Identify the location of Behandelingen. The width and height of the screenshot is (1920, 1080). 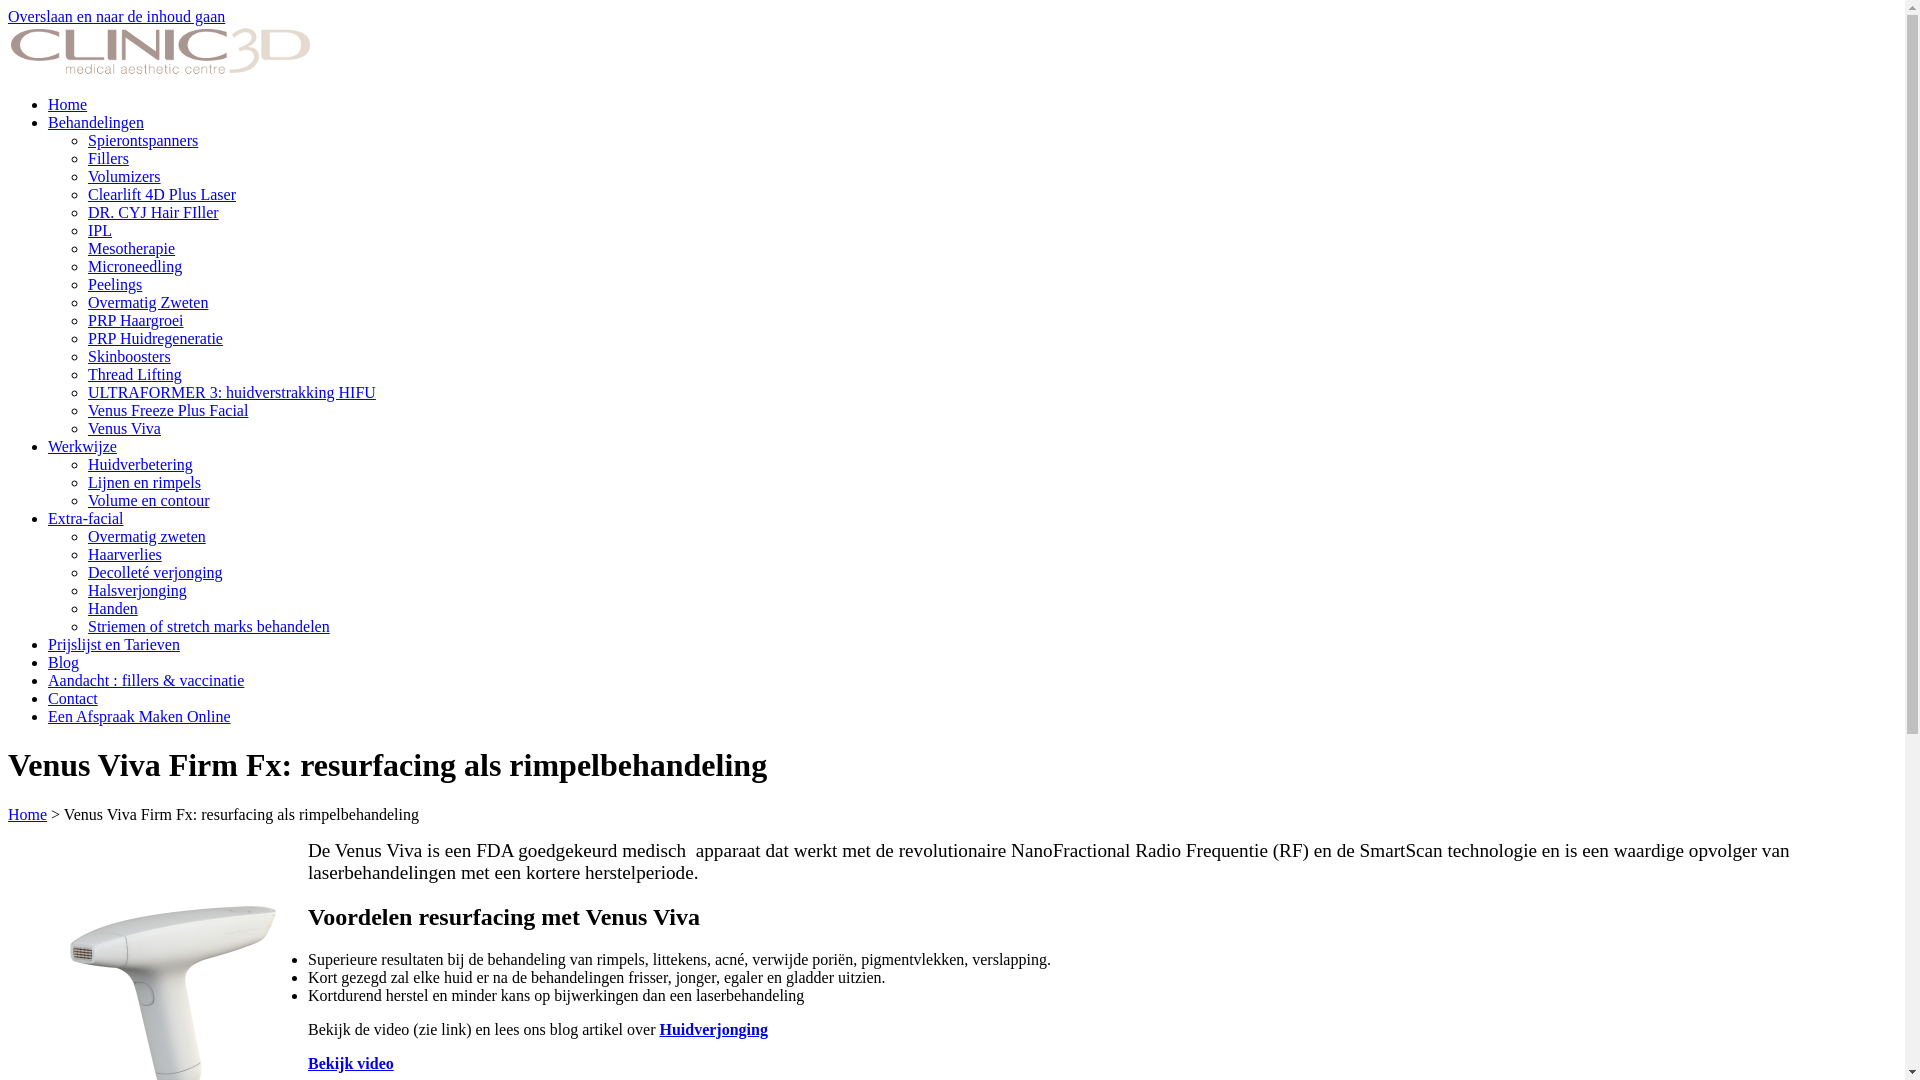
(96, 122).